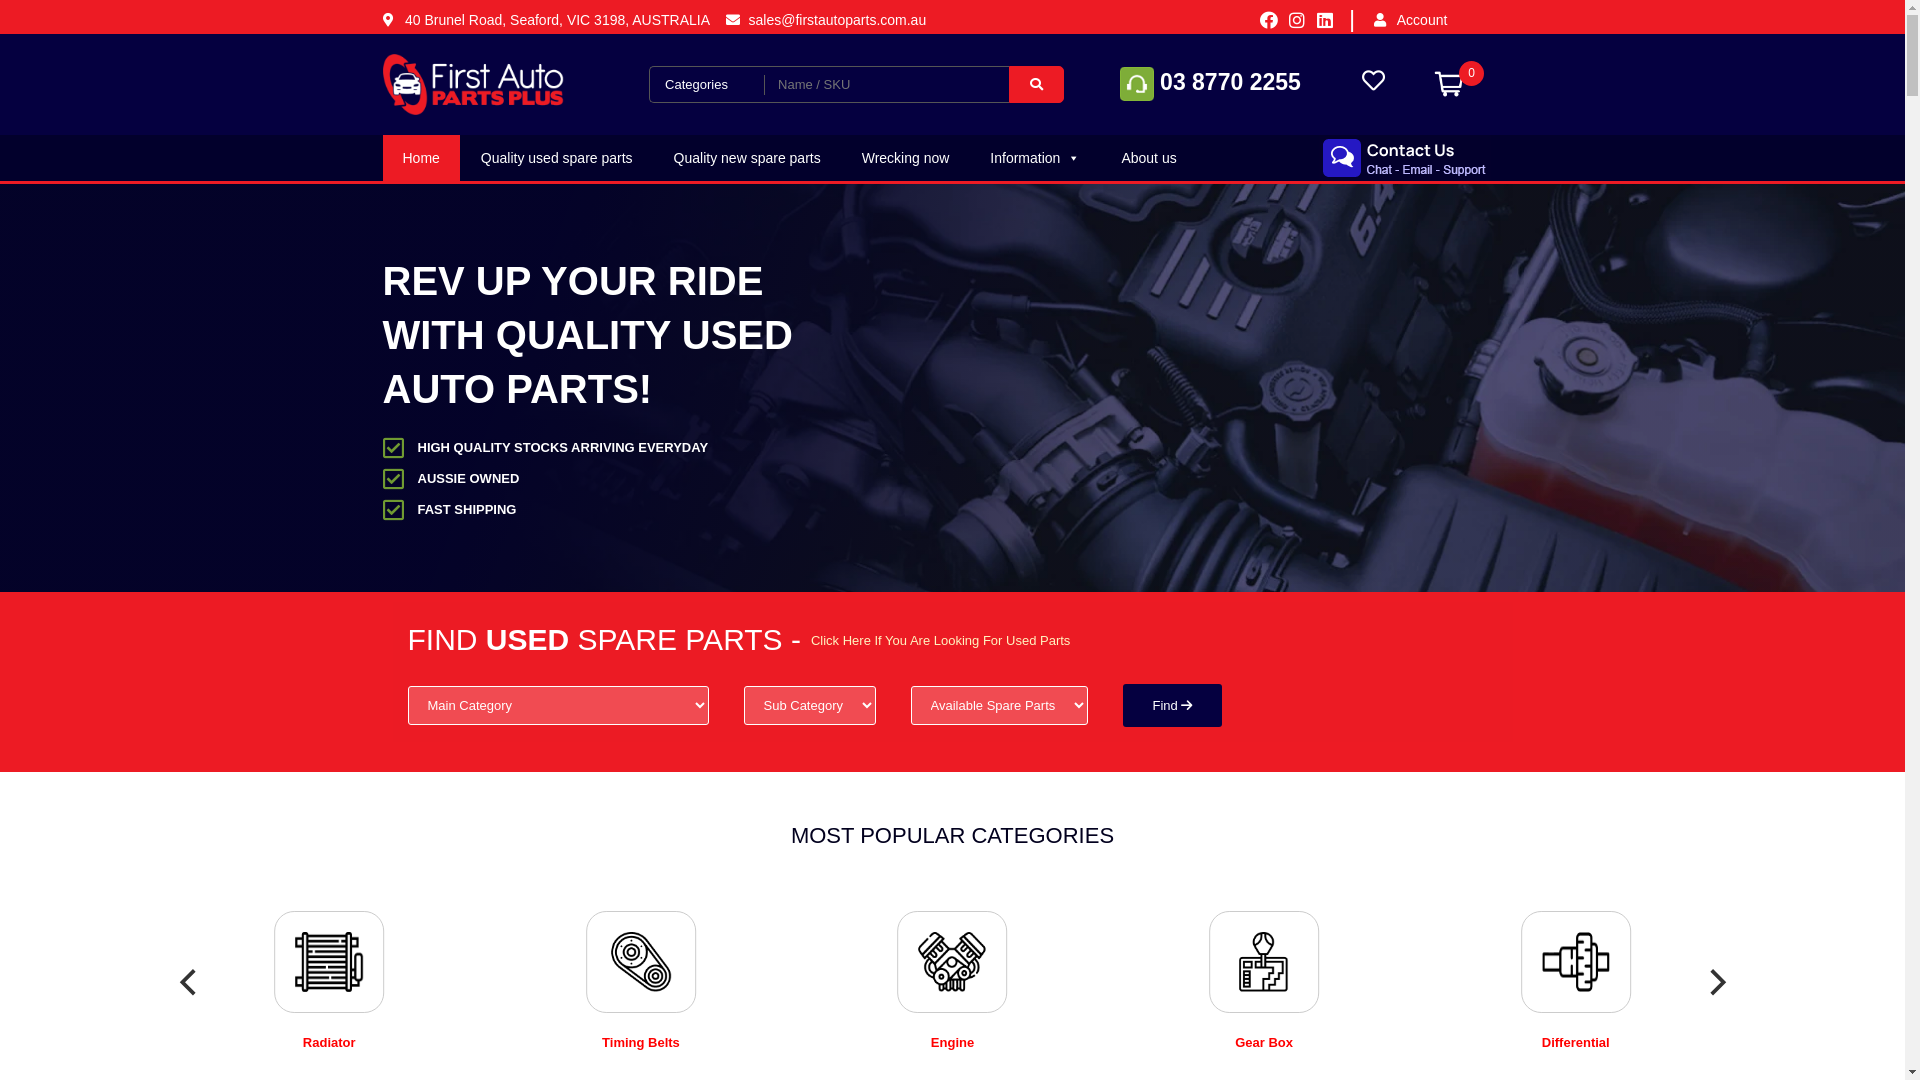 This screenshot has width=1920, height=1080. What do you see at coordinates (1325, 20) in the screenshot?
I see `Linkedin` at bounding box center [1325, 20].